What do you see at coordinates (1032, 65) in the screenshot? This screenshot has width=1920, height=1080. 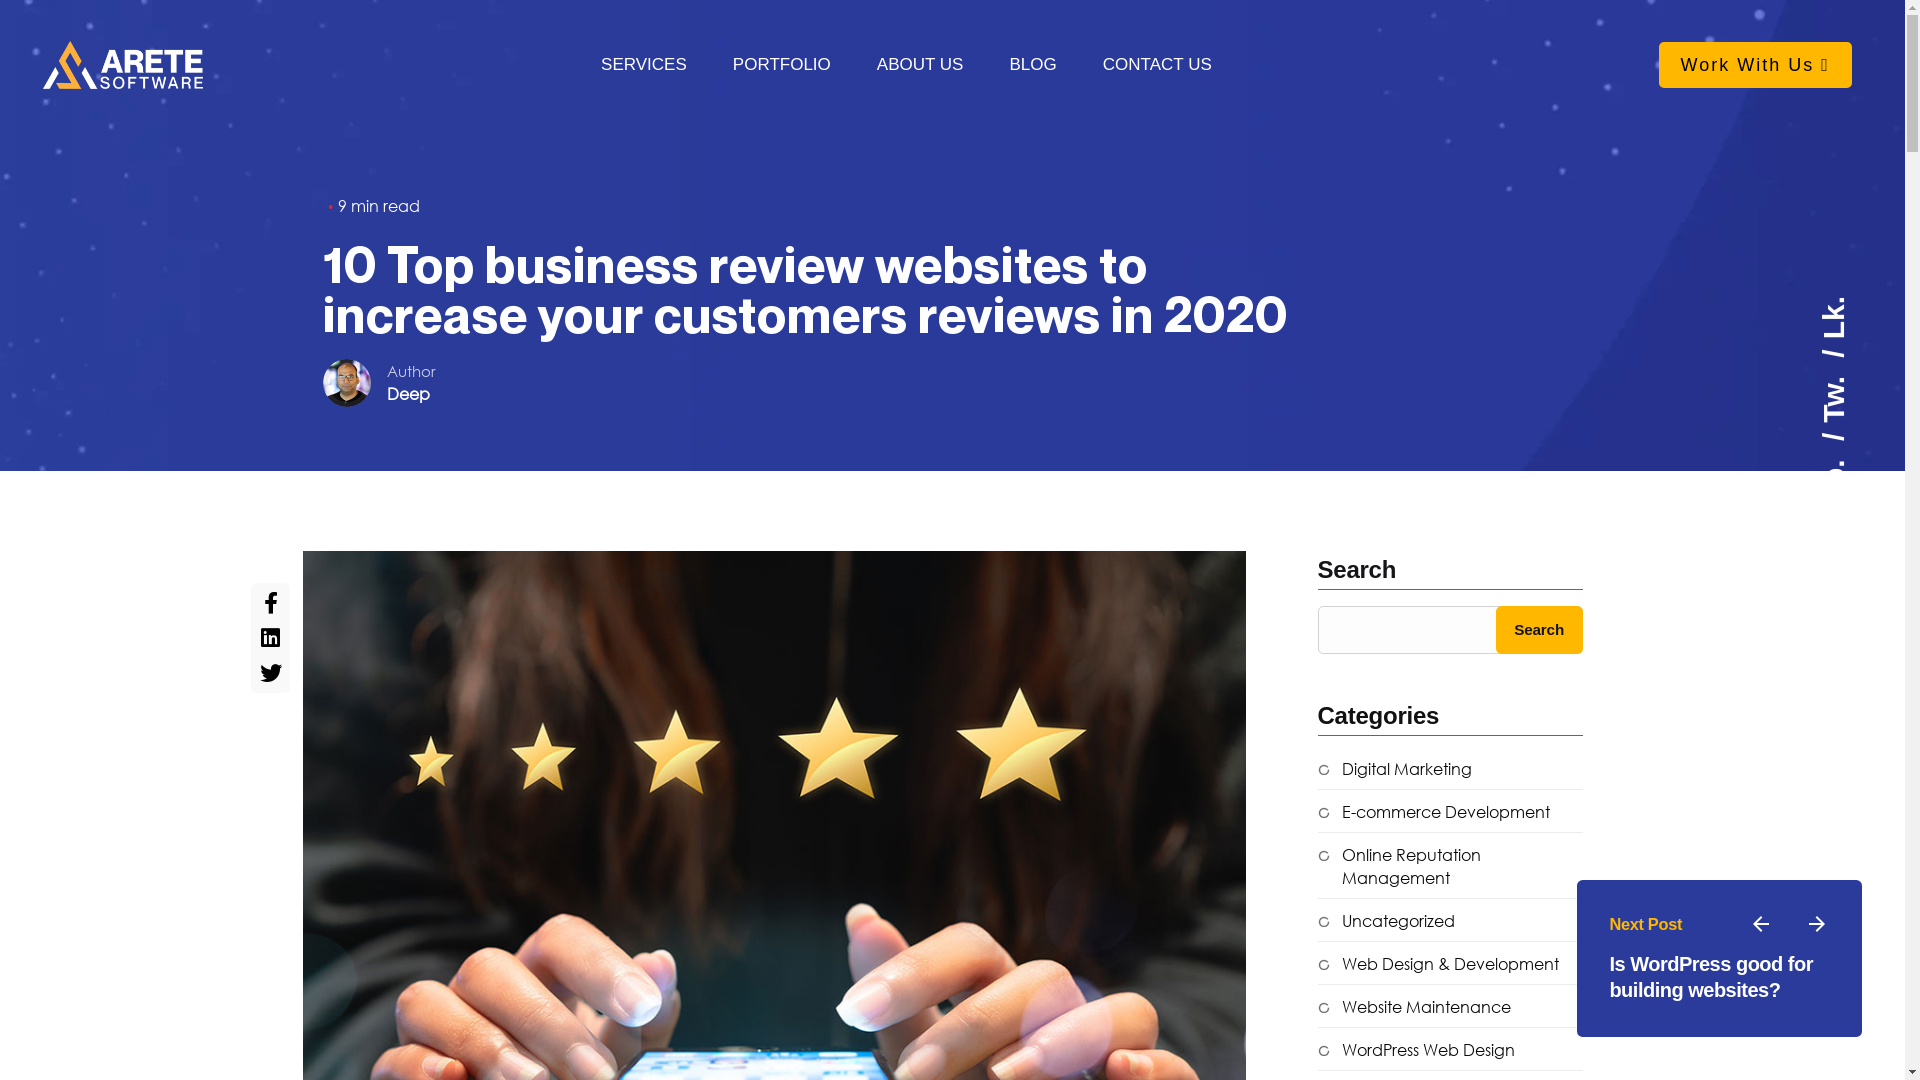 I see `BLOG` at bounding box center [1032, 65].